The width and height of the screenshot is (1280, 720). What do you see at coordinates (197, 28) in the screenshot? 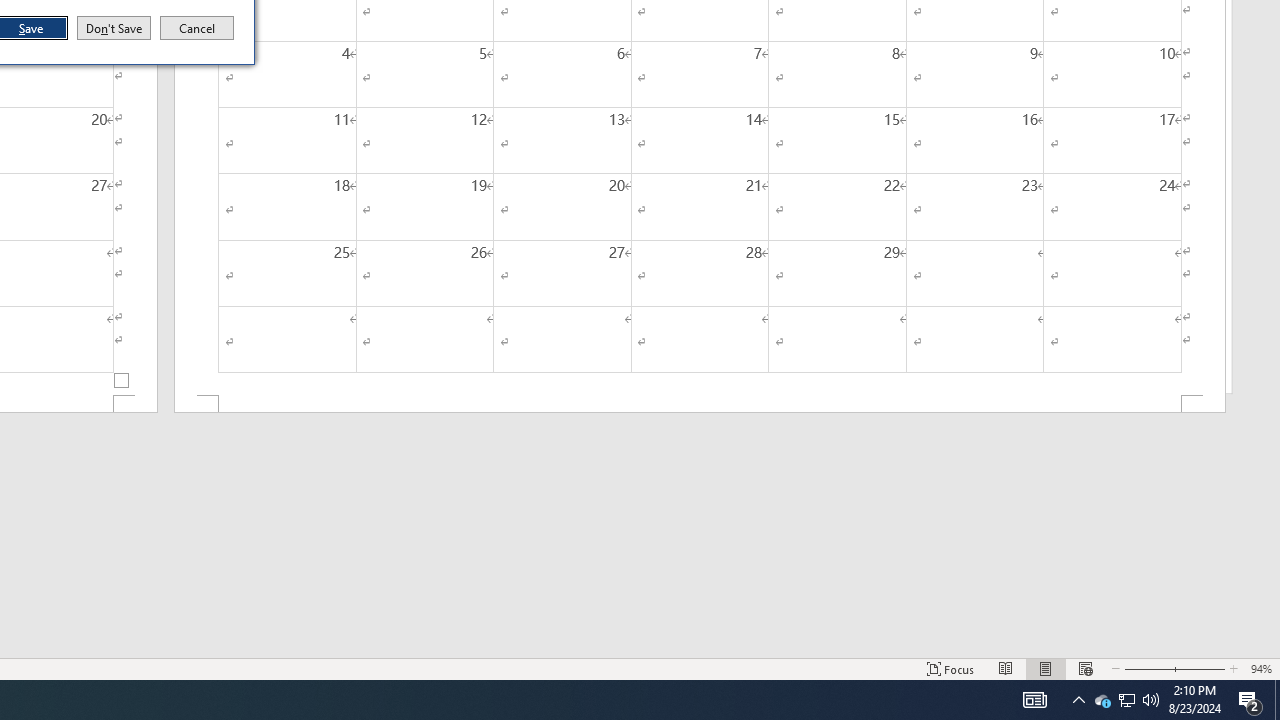
I see `Cancel` at bounding box center [197, 28].